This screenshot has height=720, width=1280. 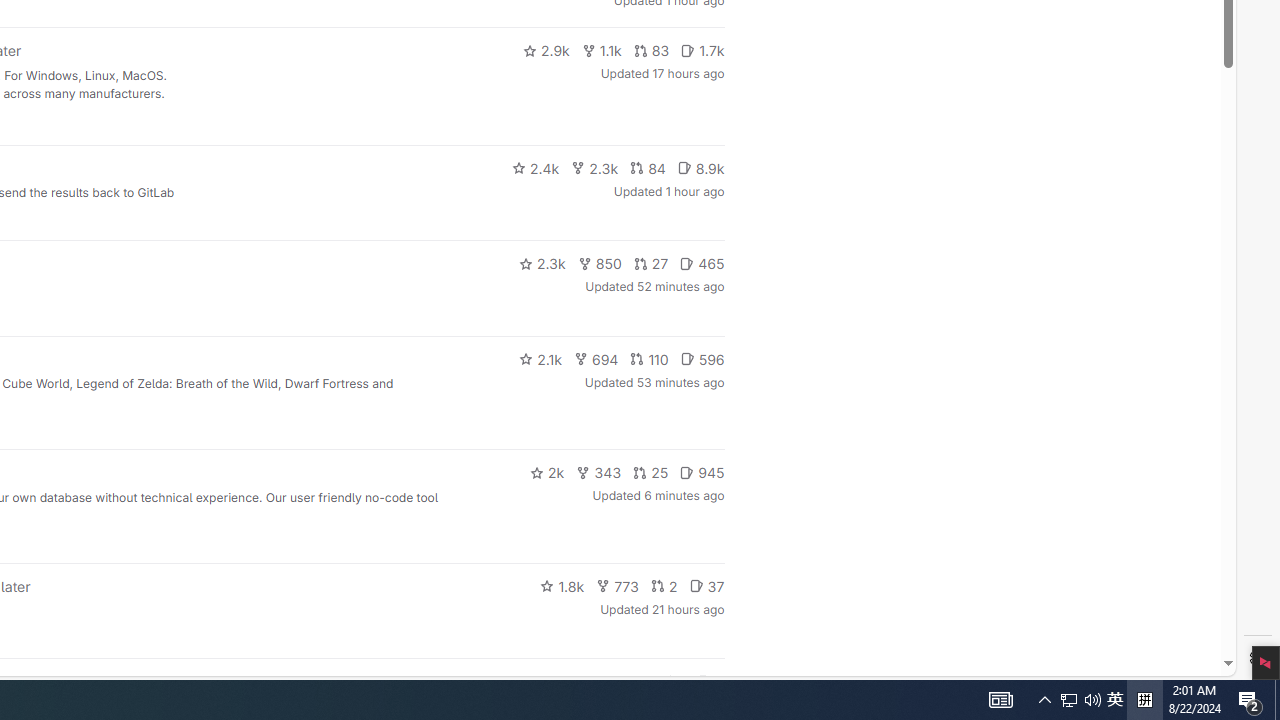 I want to click on 596, so click(x=702, y=358).